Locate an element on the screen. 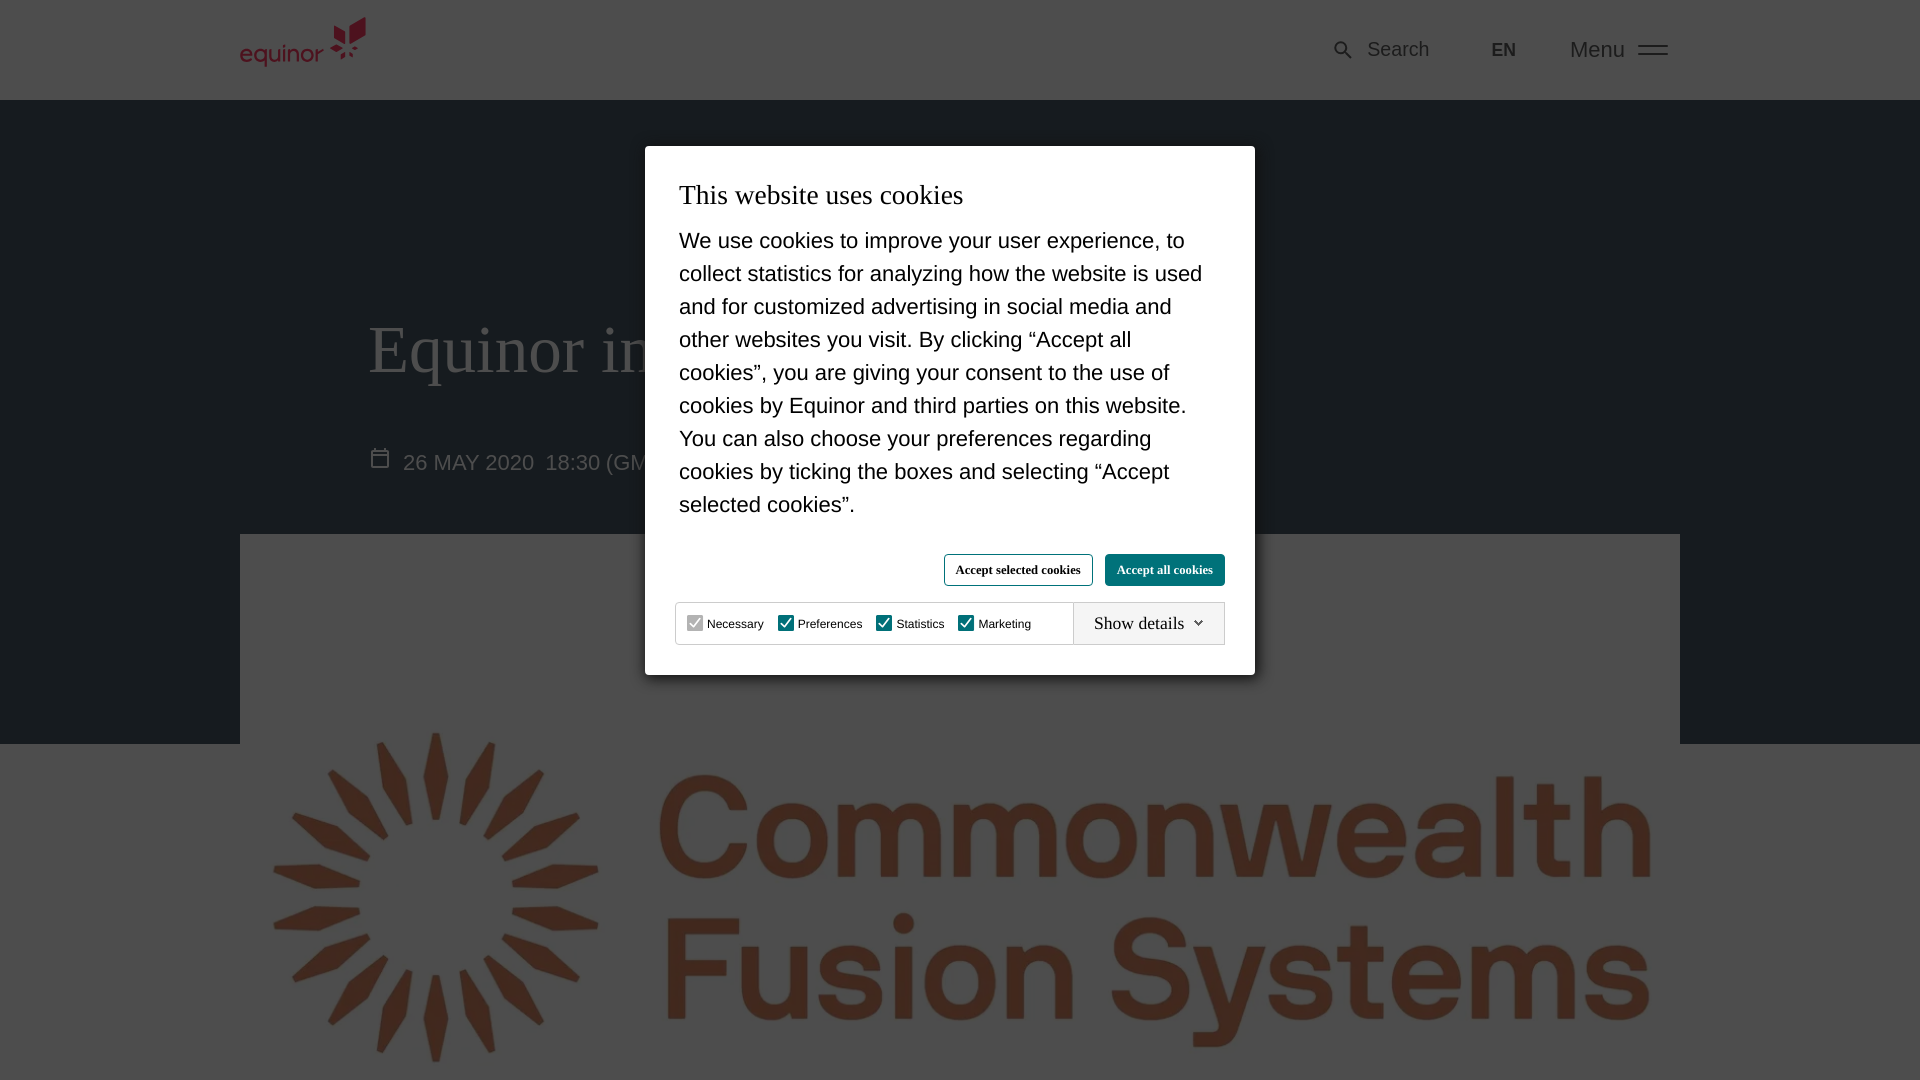 The height and width of the screenshot is (1080, 1920). Accept all cookies is located at coordinates (1164, 570).